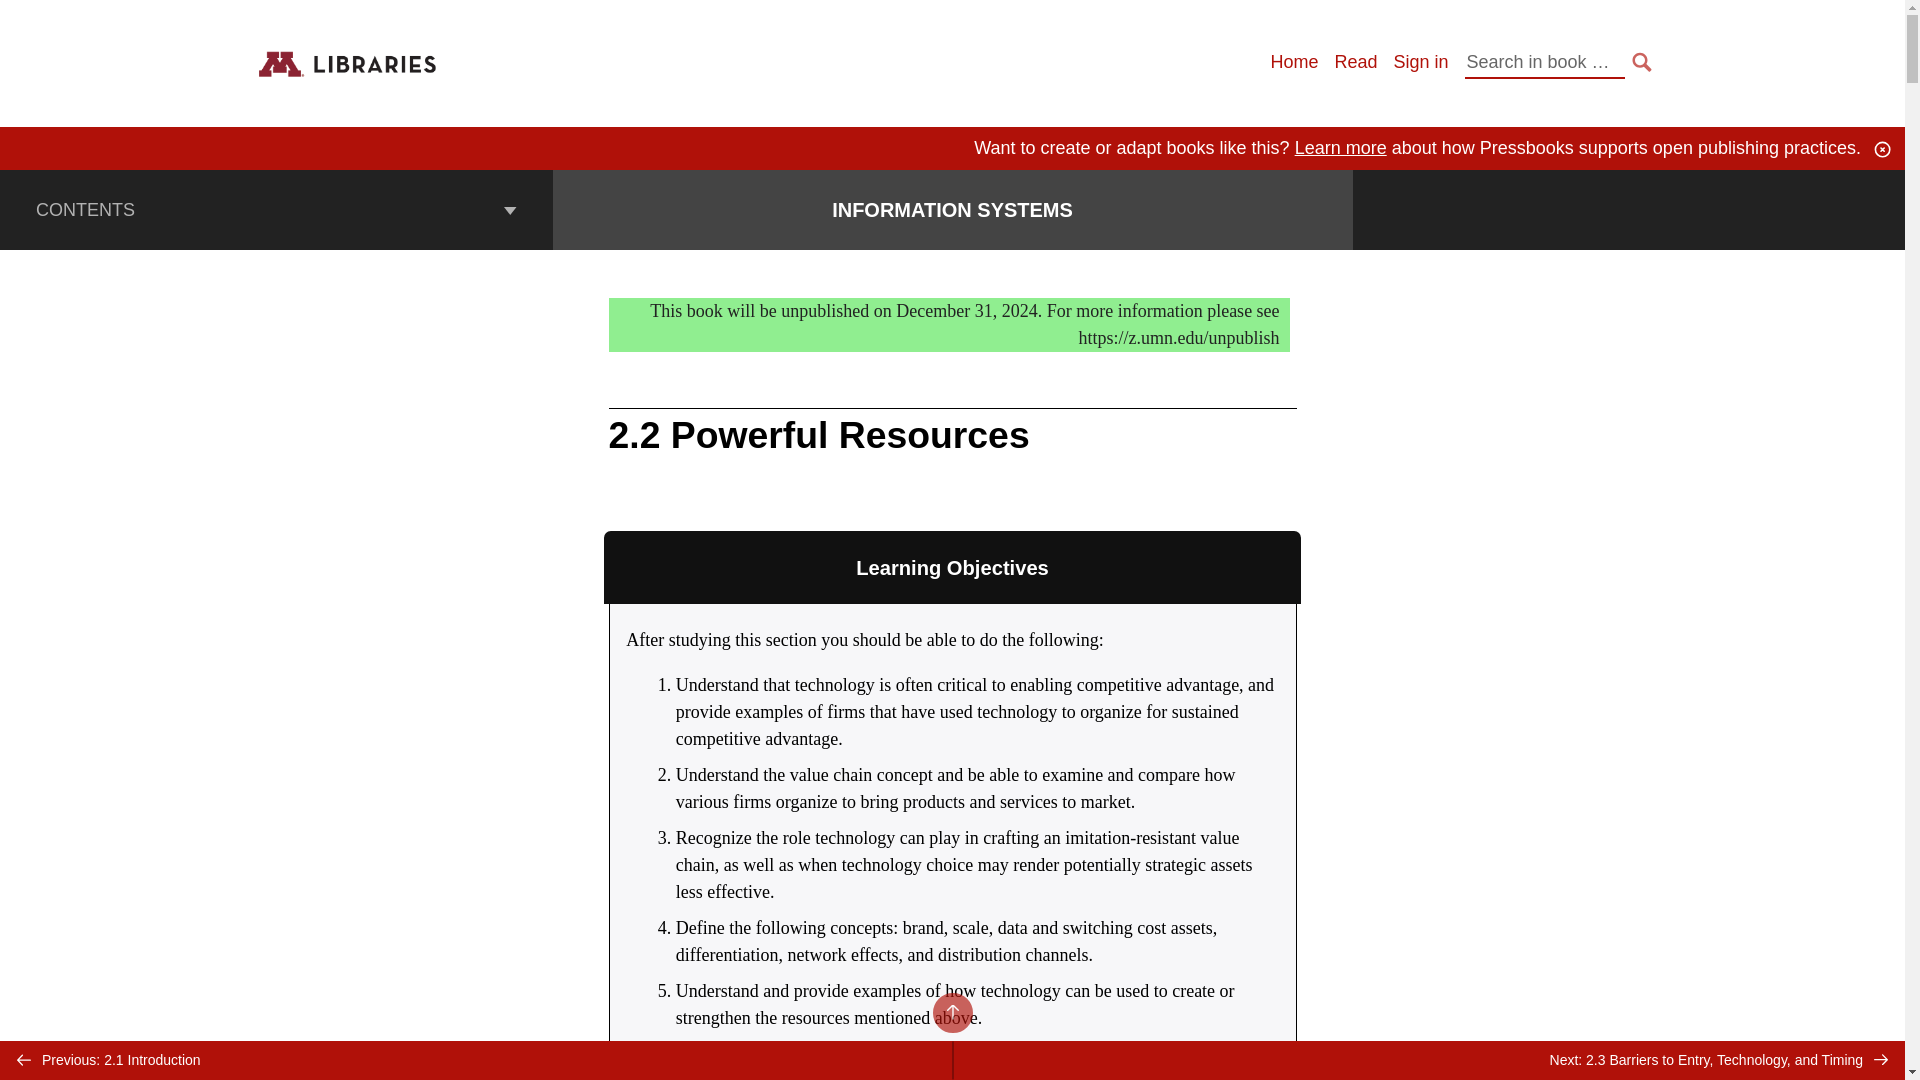  Describe the element at coordinates (951, 1012) in the screenshot. I see `BACK TO TOP` at that location.